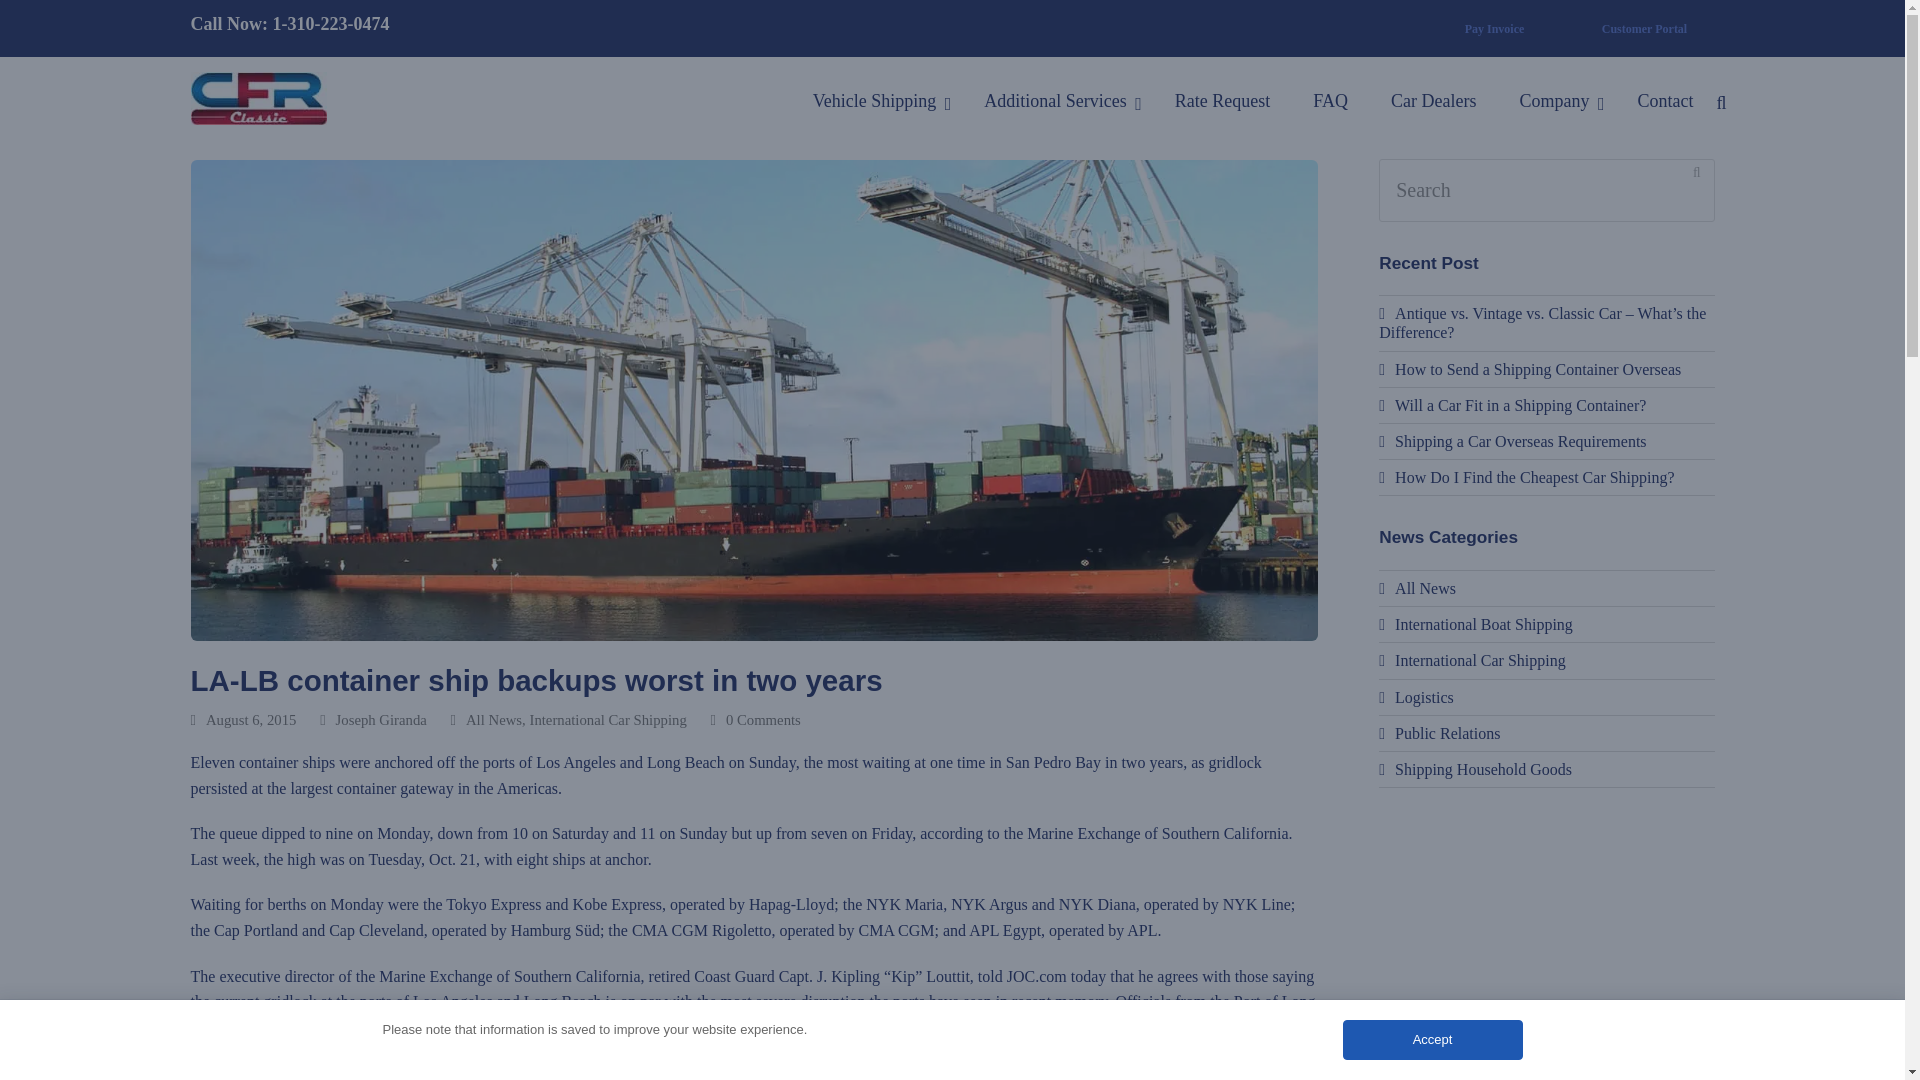 Image resolution: width=1920 pixels, height=1080 pixels. I want to click on Pay Invoice, so click(1494, 28).